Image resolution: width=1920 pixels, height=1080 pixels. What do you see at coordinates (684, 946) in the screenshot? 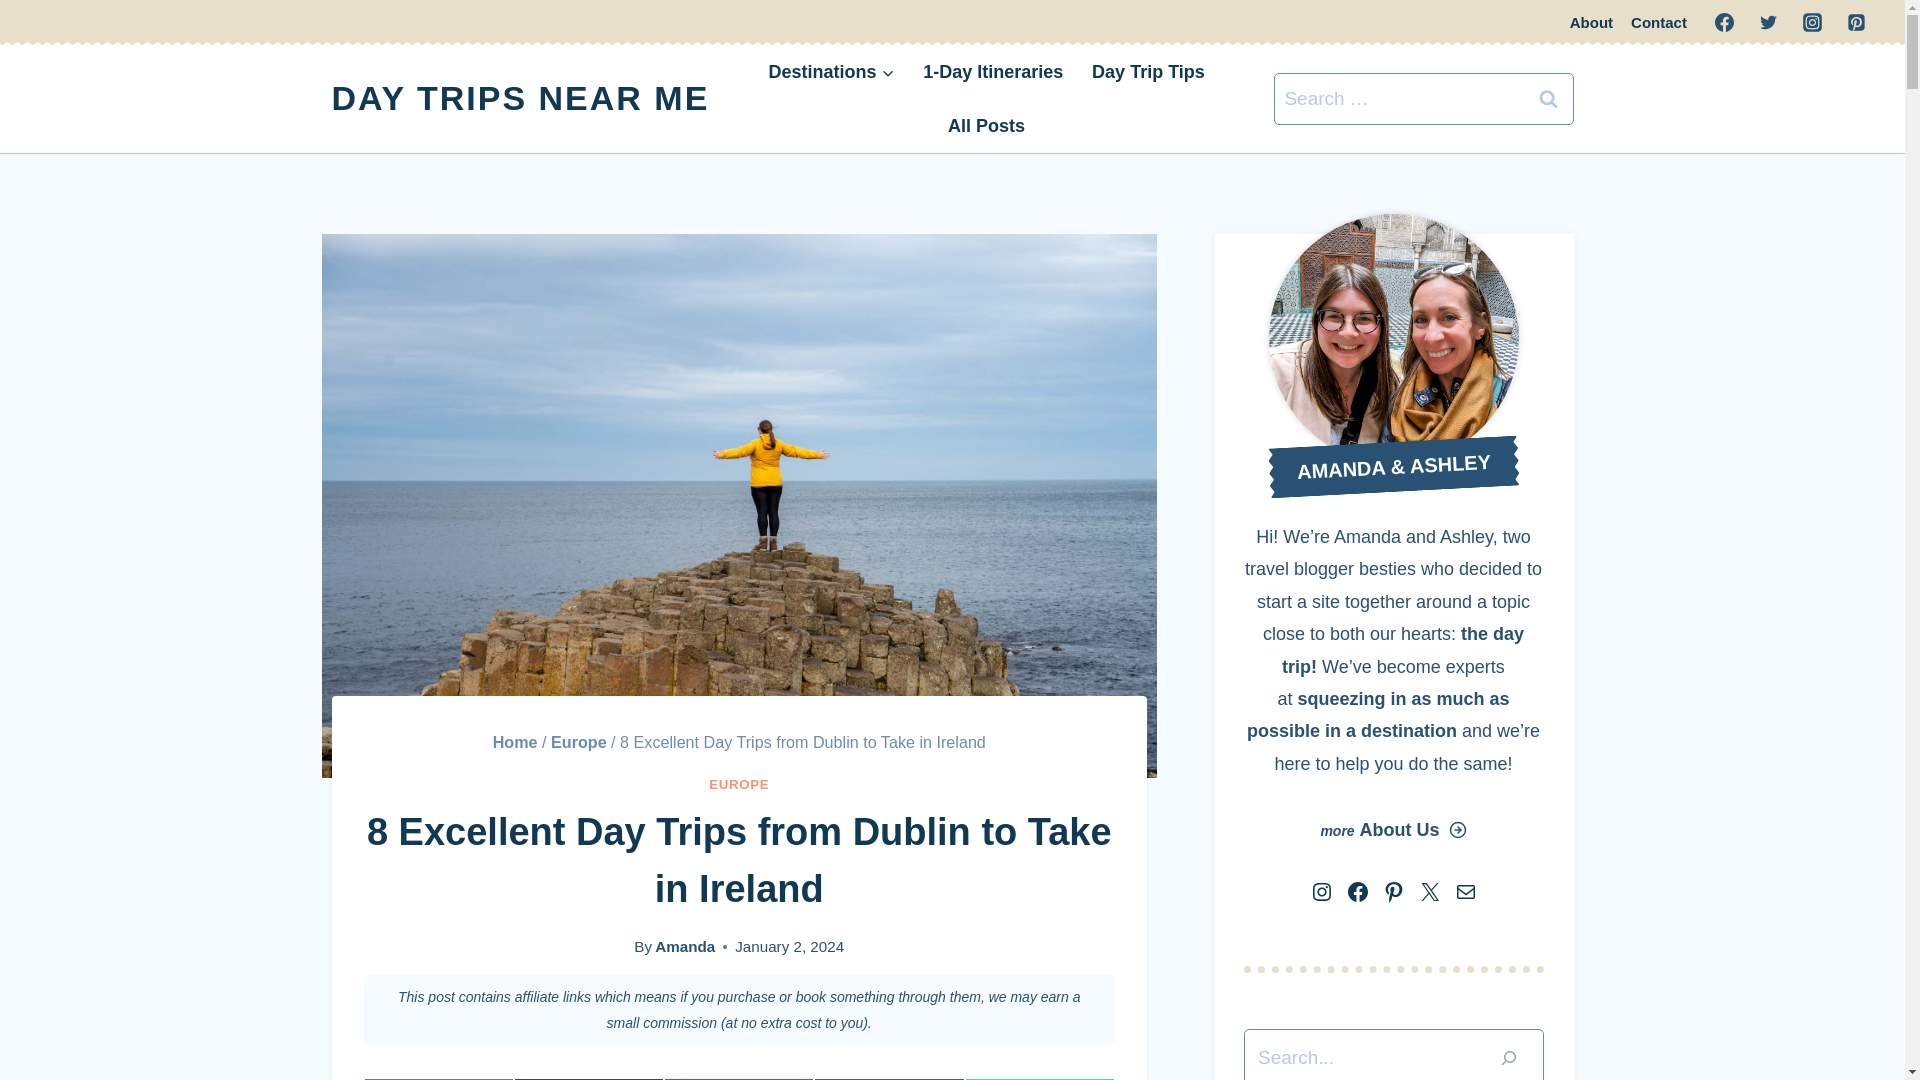
I see `Amanda` at bounding box center [684, 946].